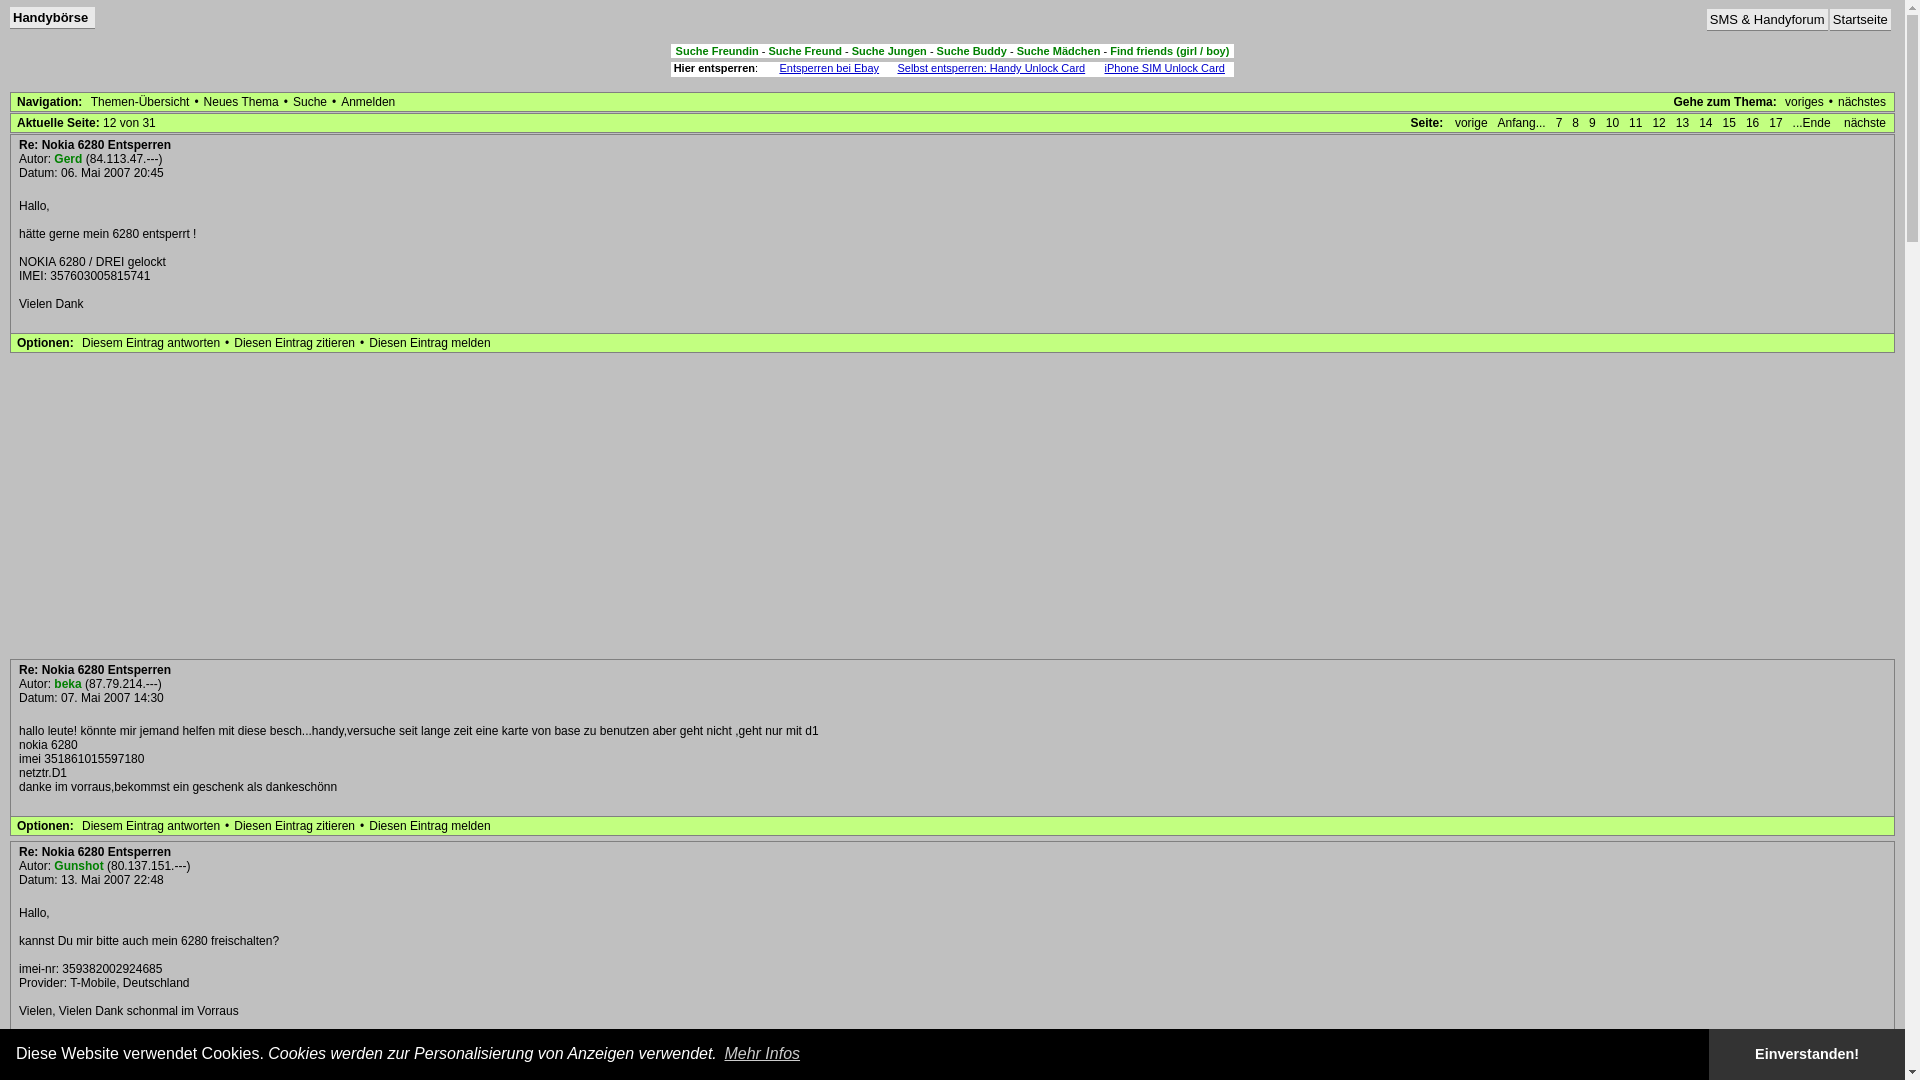  What do you see at coordinates (294, 343) in the screenshot?
I see `Diesen Eintrag zitieren` at bounding box center [294, 343].